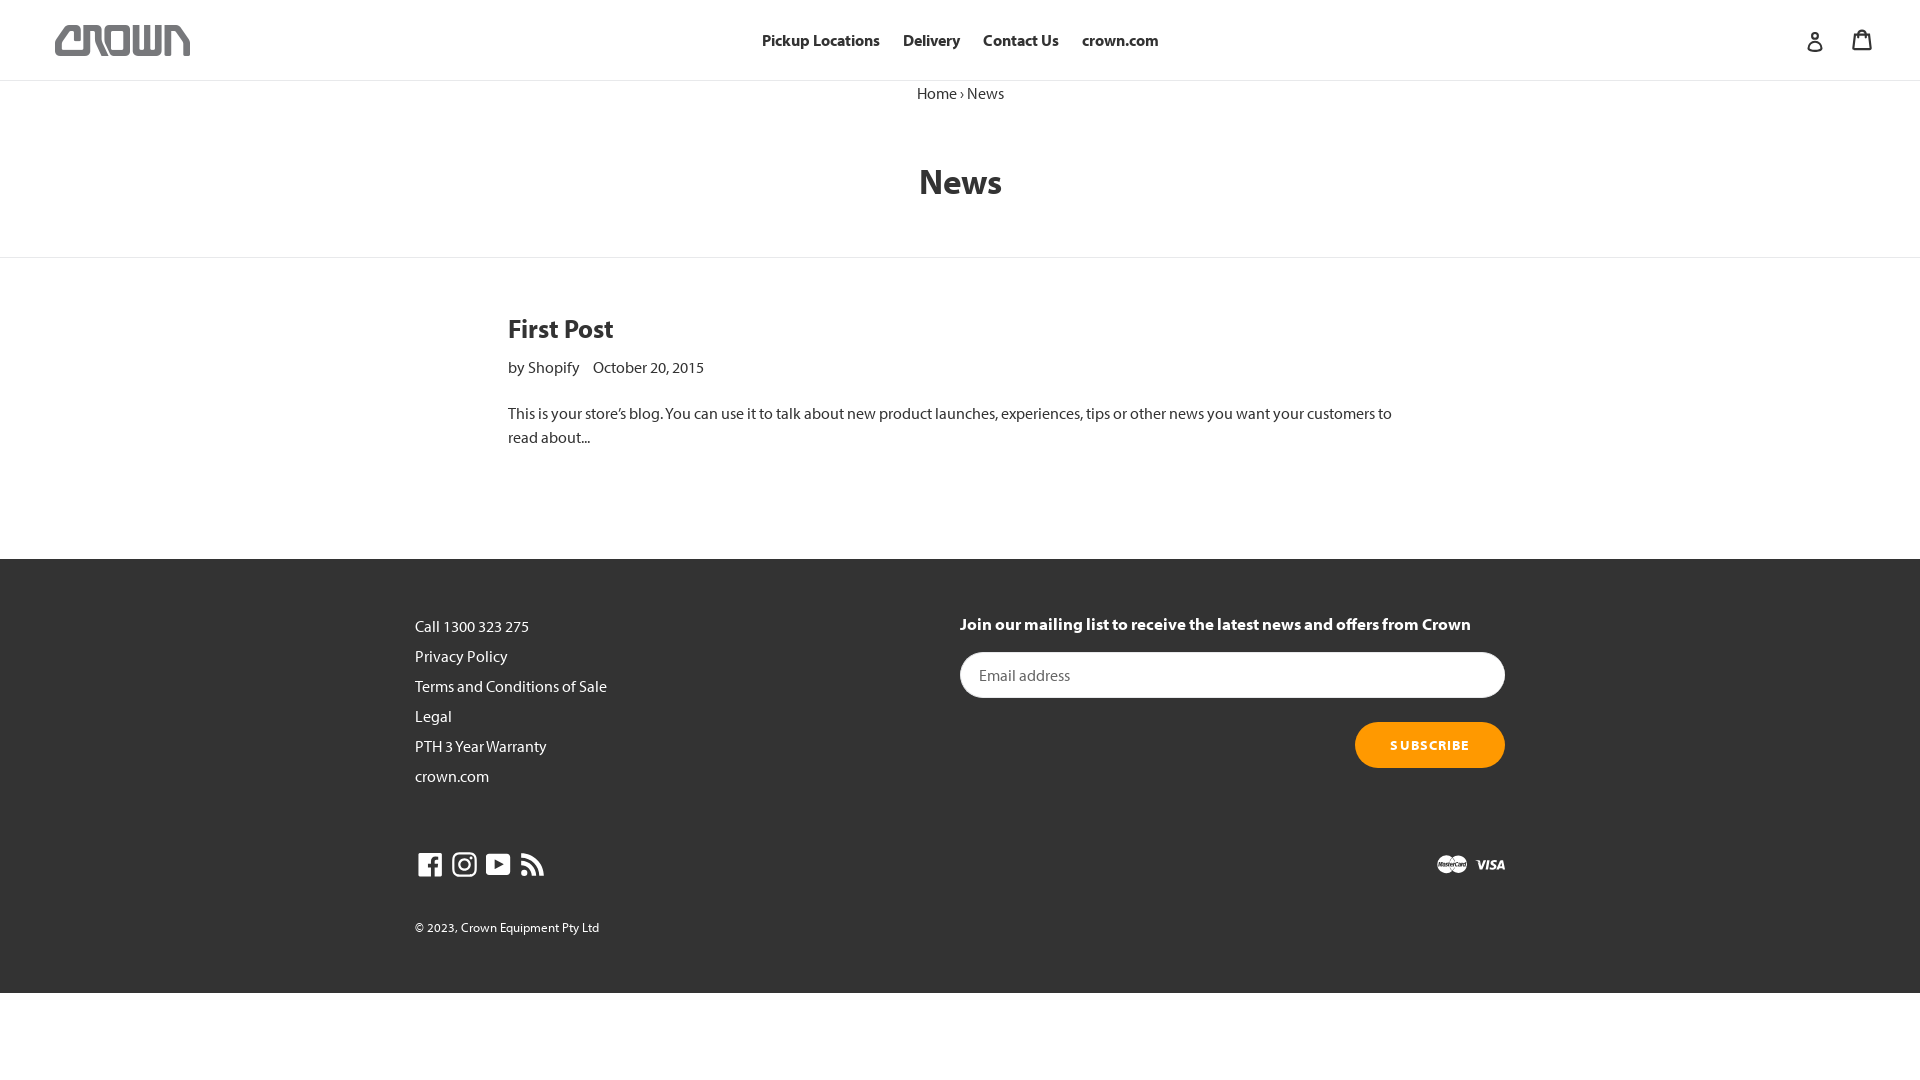 Image resolution: width=1920 pixels, height=1080 pixels. Describe the element at coordinates (930, 40) in the screenshot. I see `Delivery` at that location.